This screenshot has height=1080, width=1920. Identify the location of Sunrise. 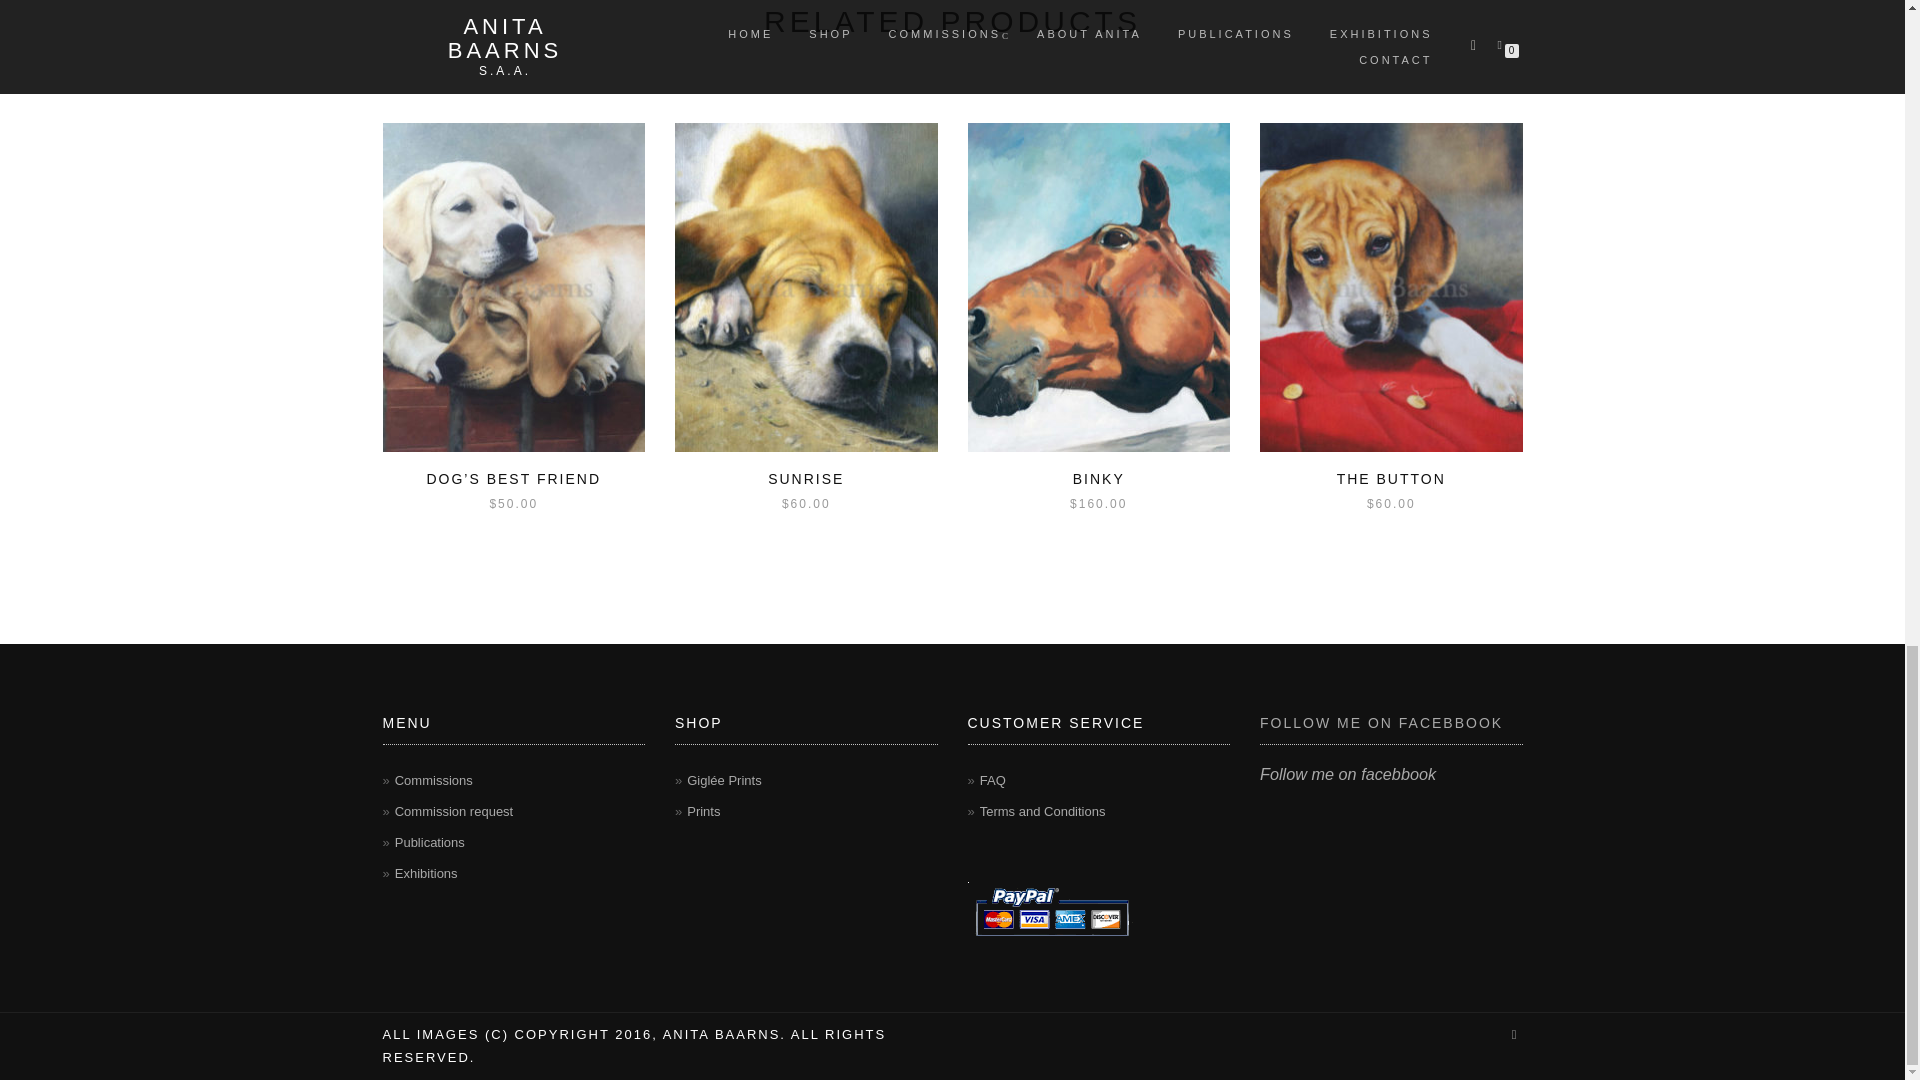
(806, 288).